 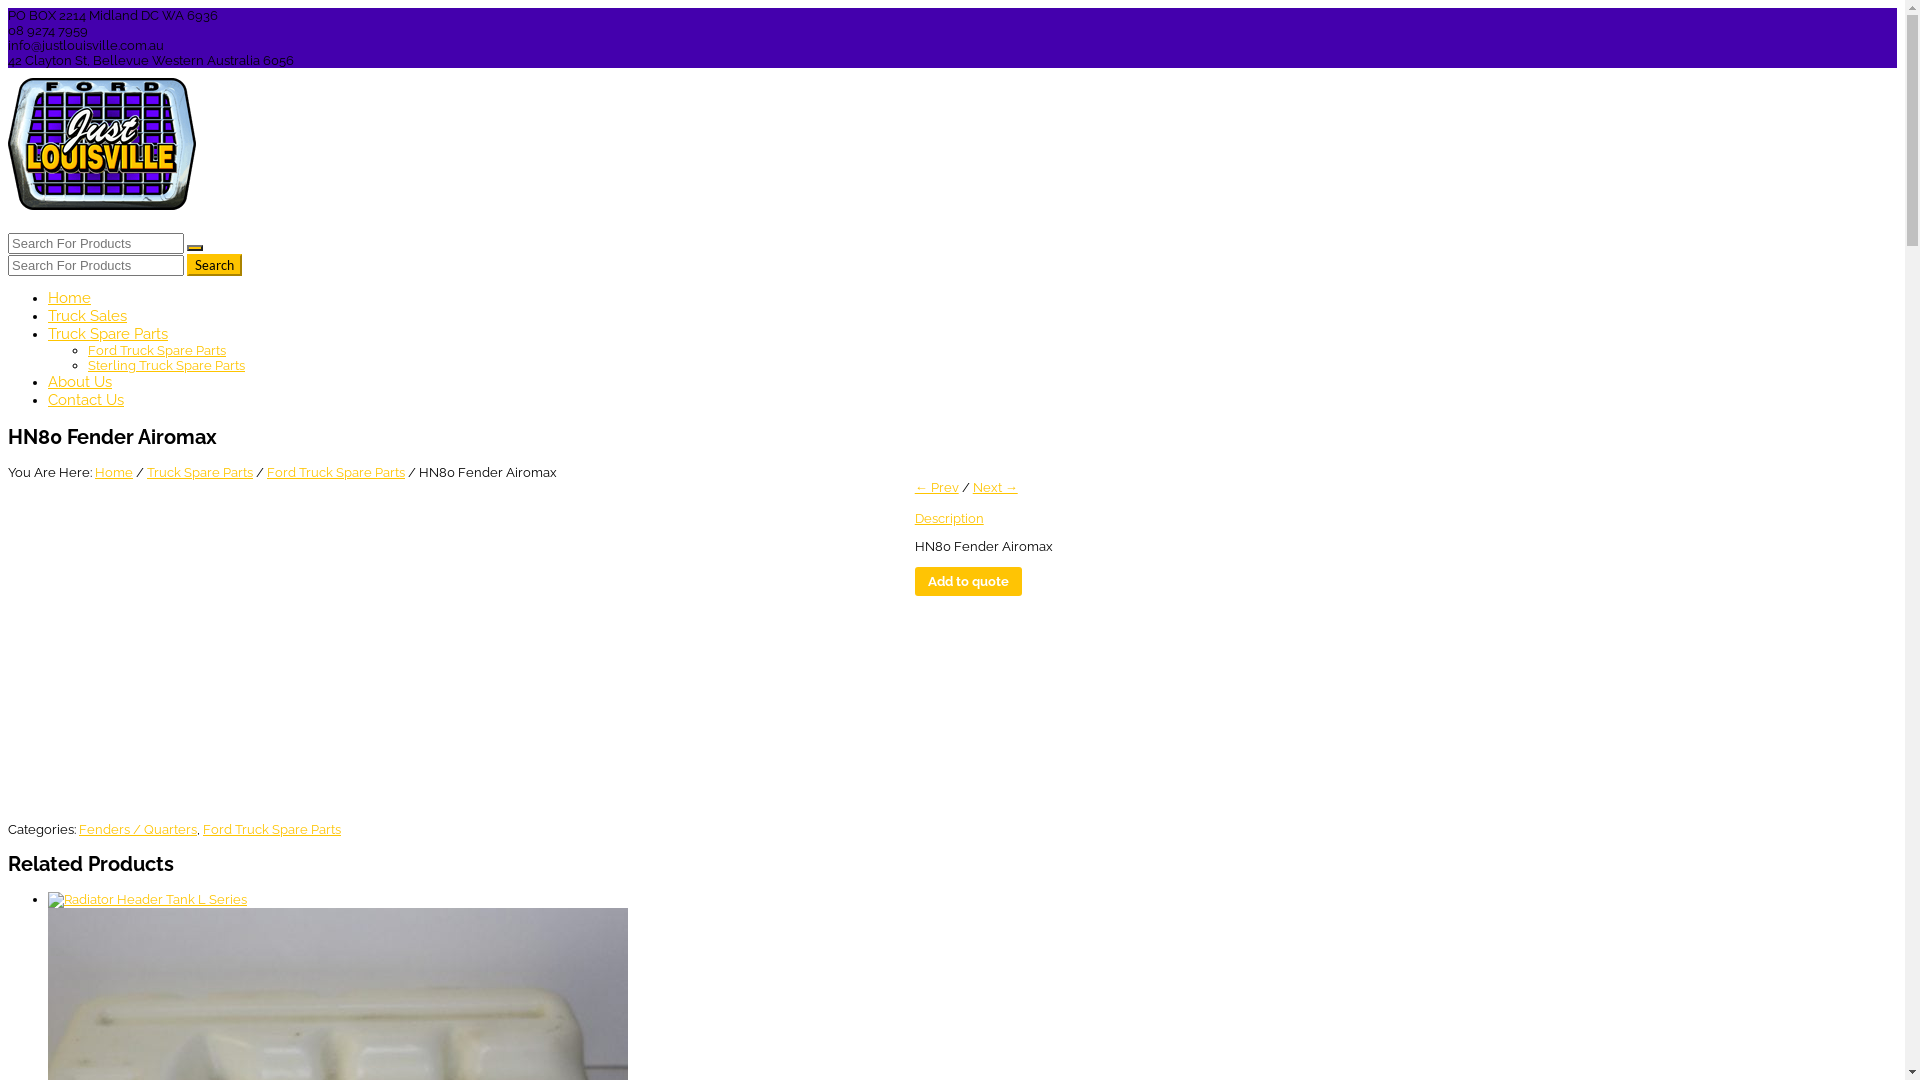 I want to click on Add to quote, so click(x=968, y=582).